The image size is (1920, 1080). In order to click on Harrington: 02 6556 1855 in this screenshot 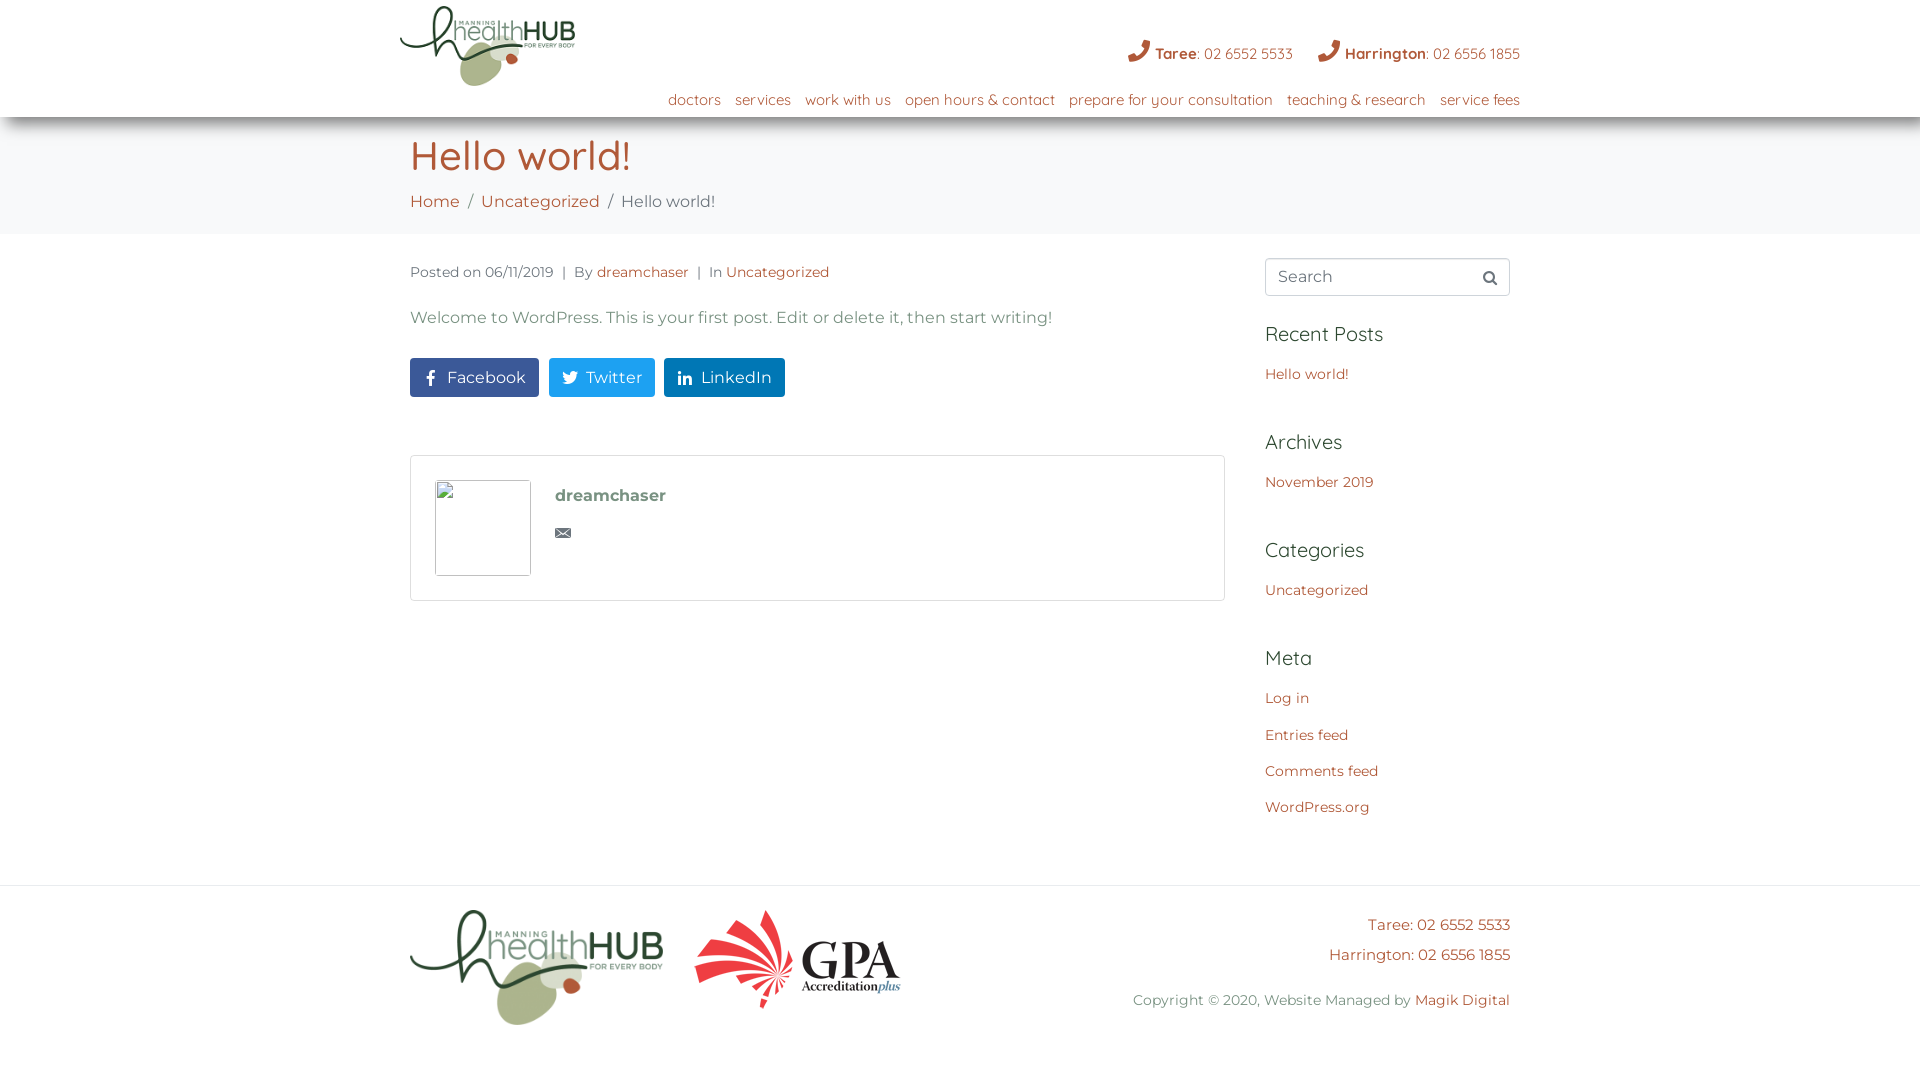, I will do `click(1416, 54)`.